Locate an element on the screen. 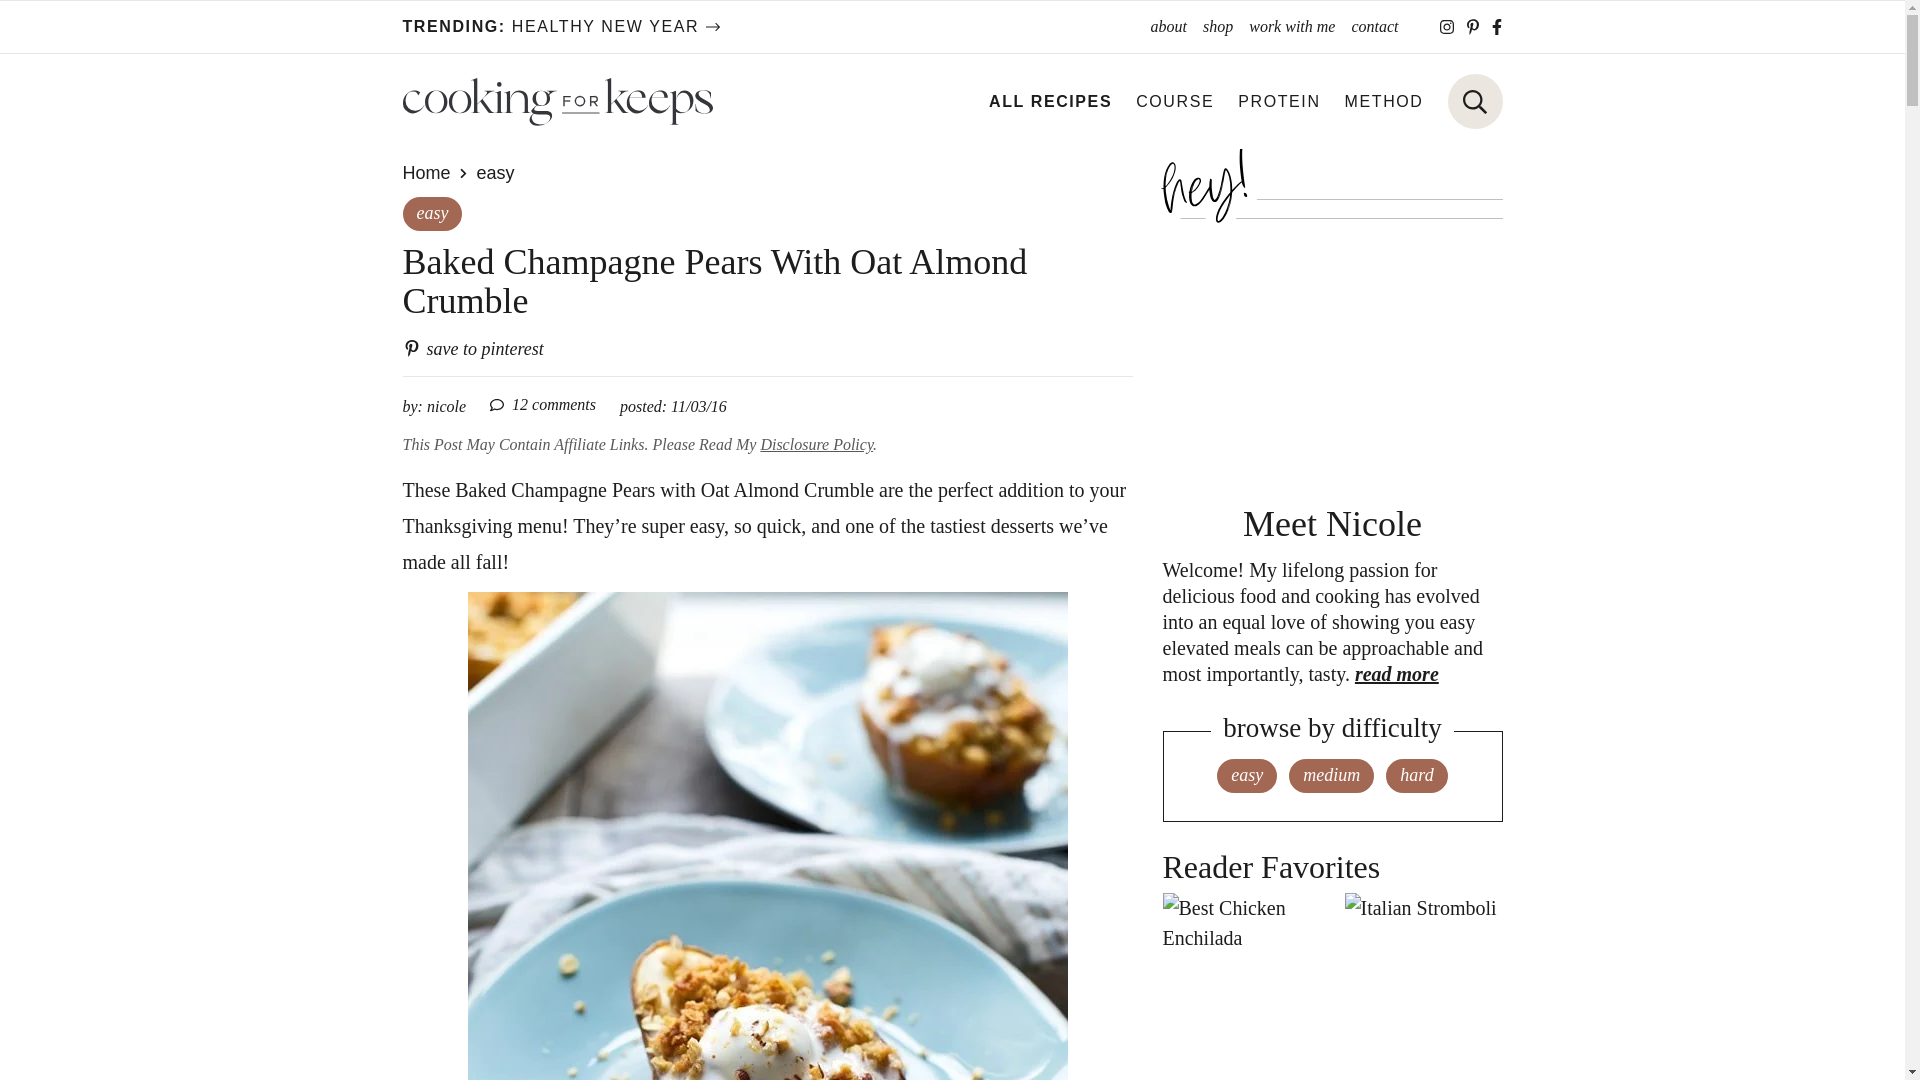 Image resolution: width=1920 pixels, height=1080 pixels. contact is located at coordinates (1374, 26).